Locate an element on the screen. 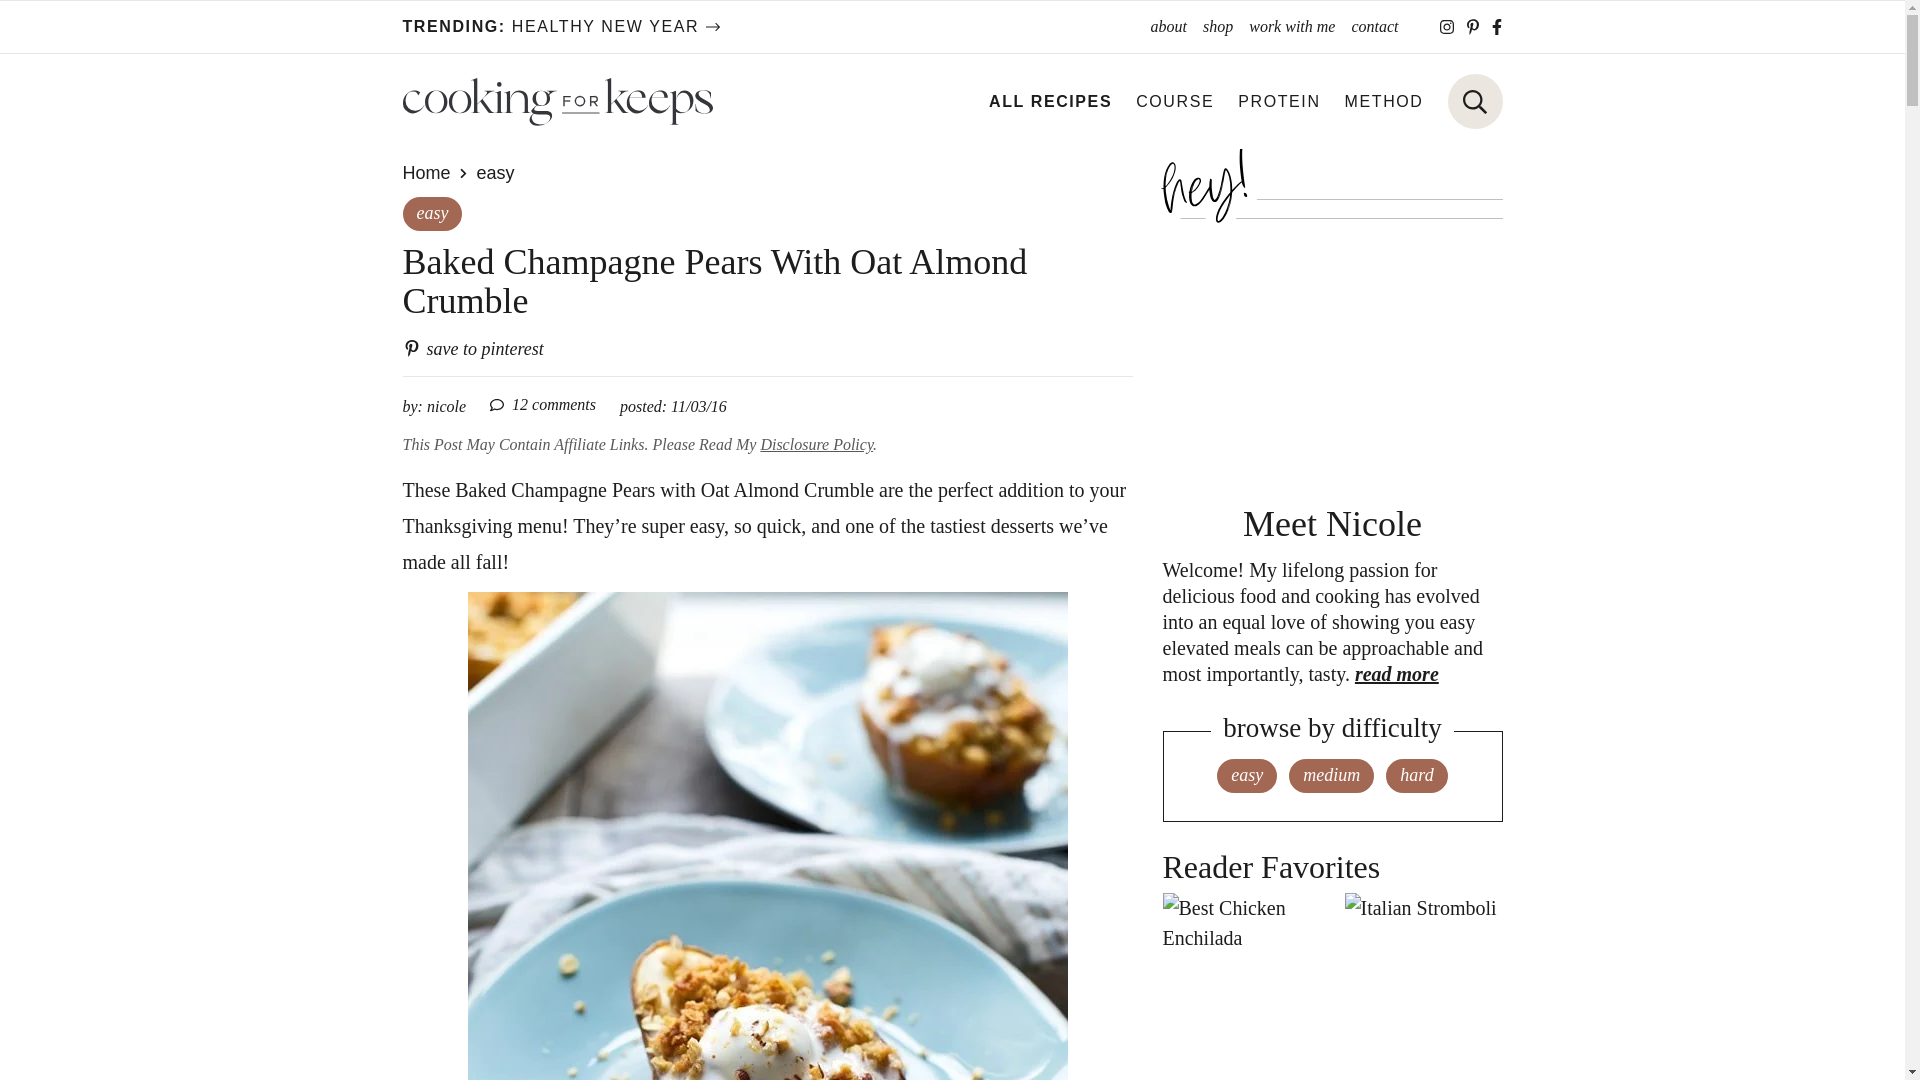 Image resolution: width=1920 pixels, height=1080 pixels. contact is located at coordinates (1374, 26).